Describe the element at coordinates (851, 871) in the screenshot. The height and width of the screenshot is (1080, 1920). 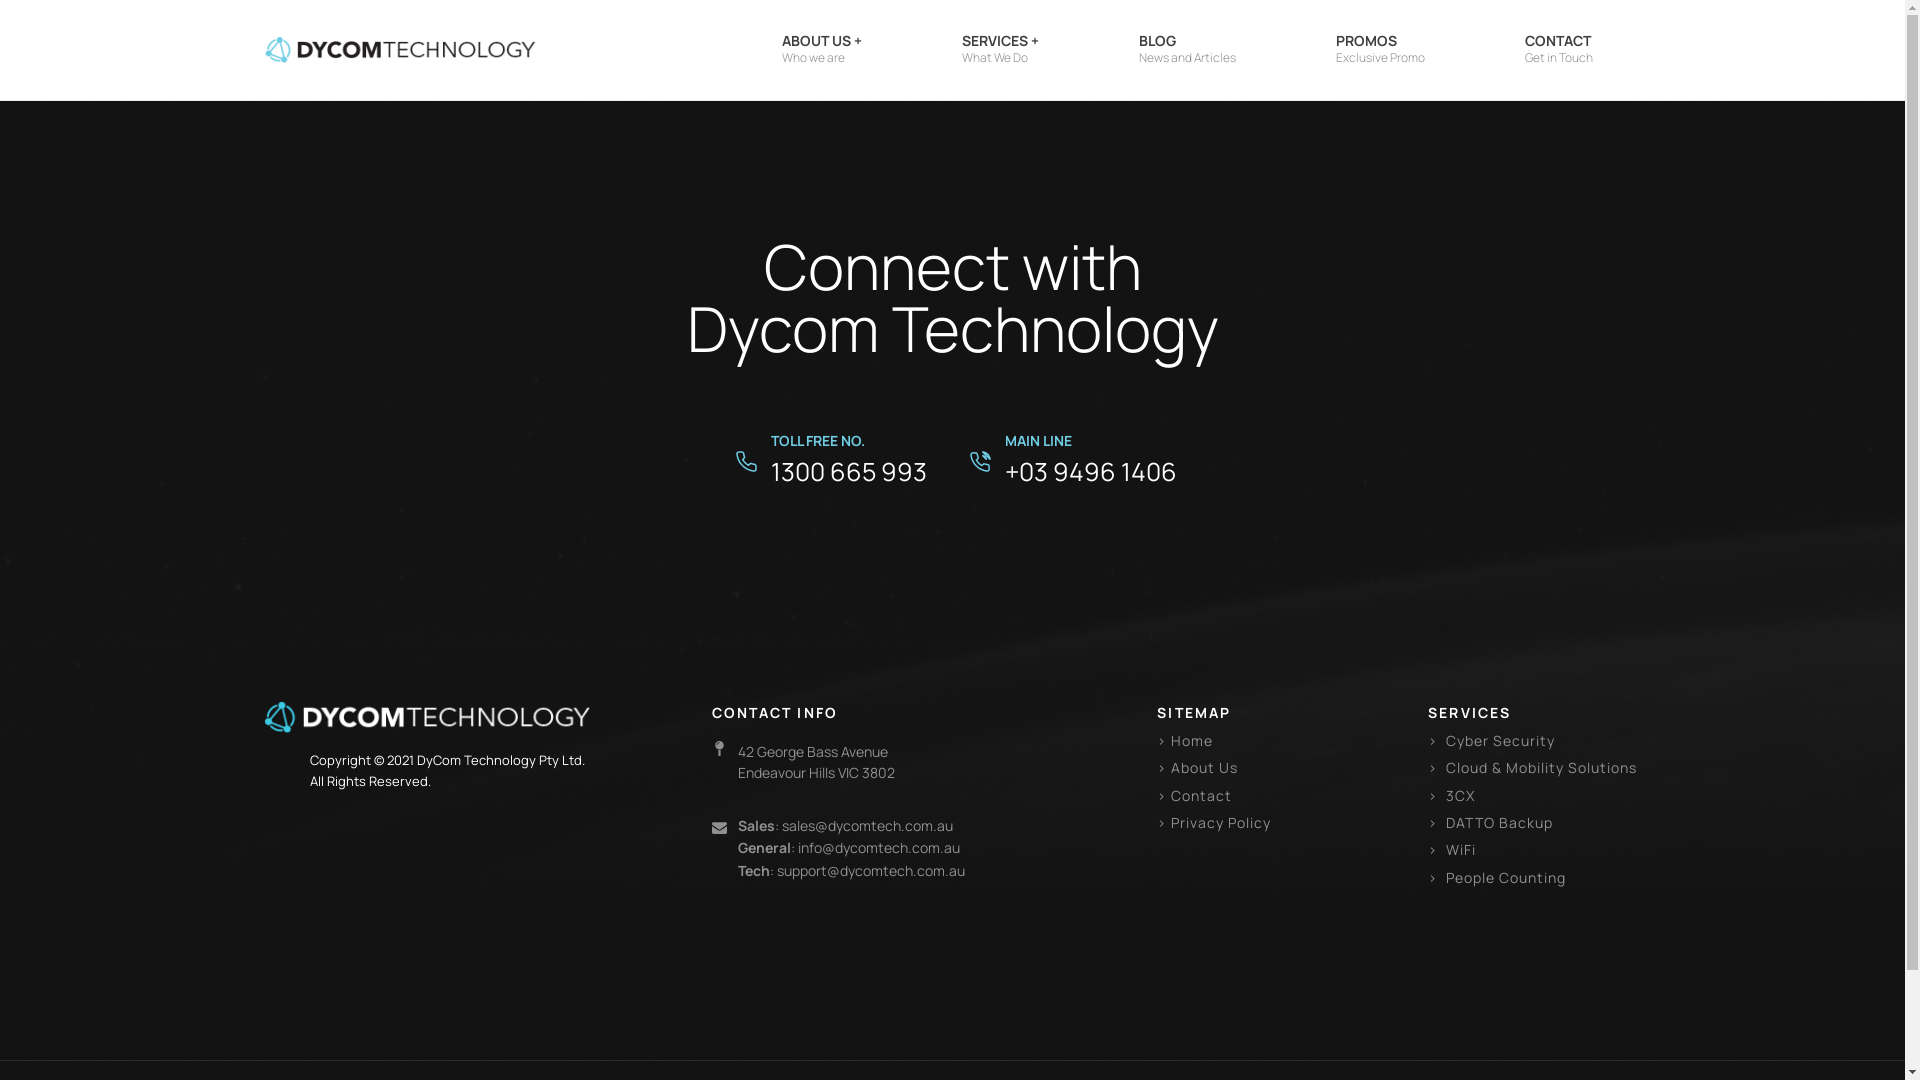
I see `Tech: support@dycomtech.com.au` at that location.